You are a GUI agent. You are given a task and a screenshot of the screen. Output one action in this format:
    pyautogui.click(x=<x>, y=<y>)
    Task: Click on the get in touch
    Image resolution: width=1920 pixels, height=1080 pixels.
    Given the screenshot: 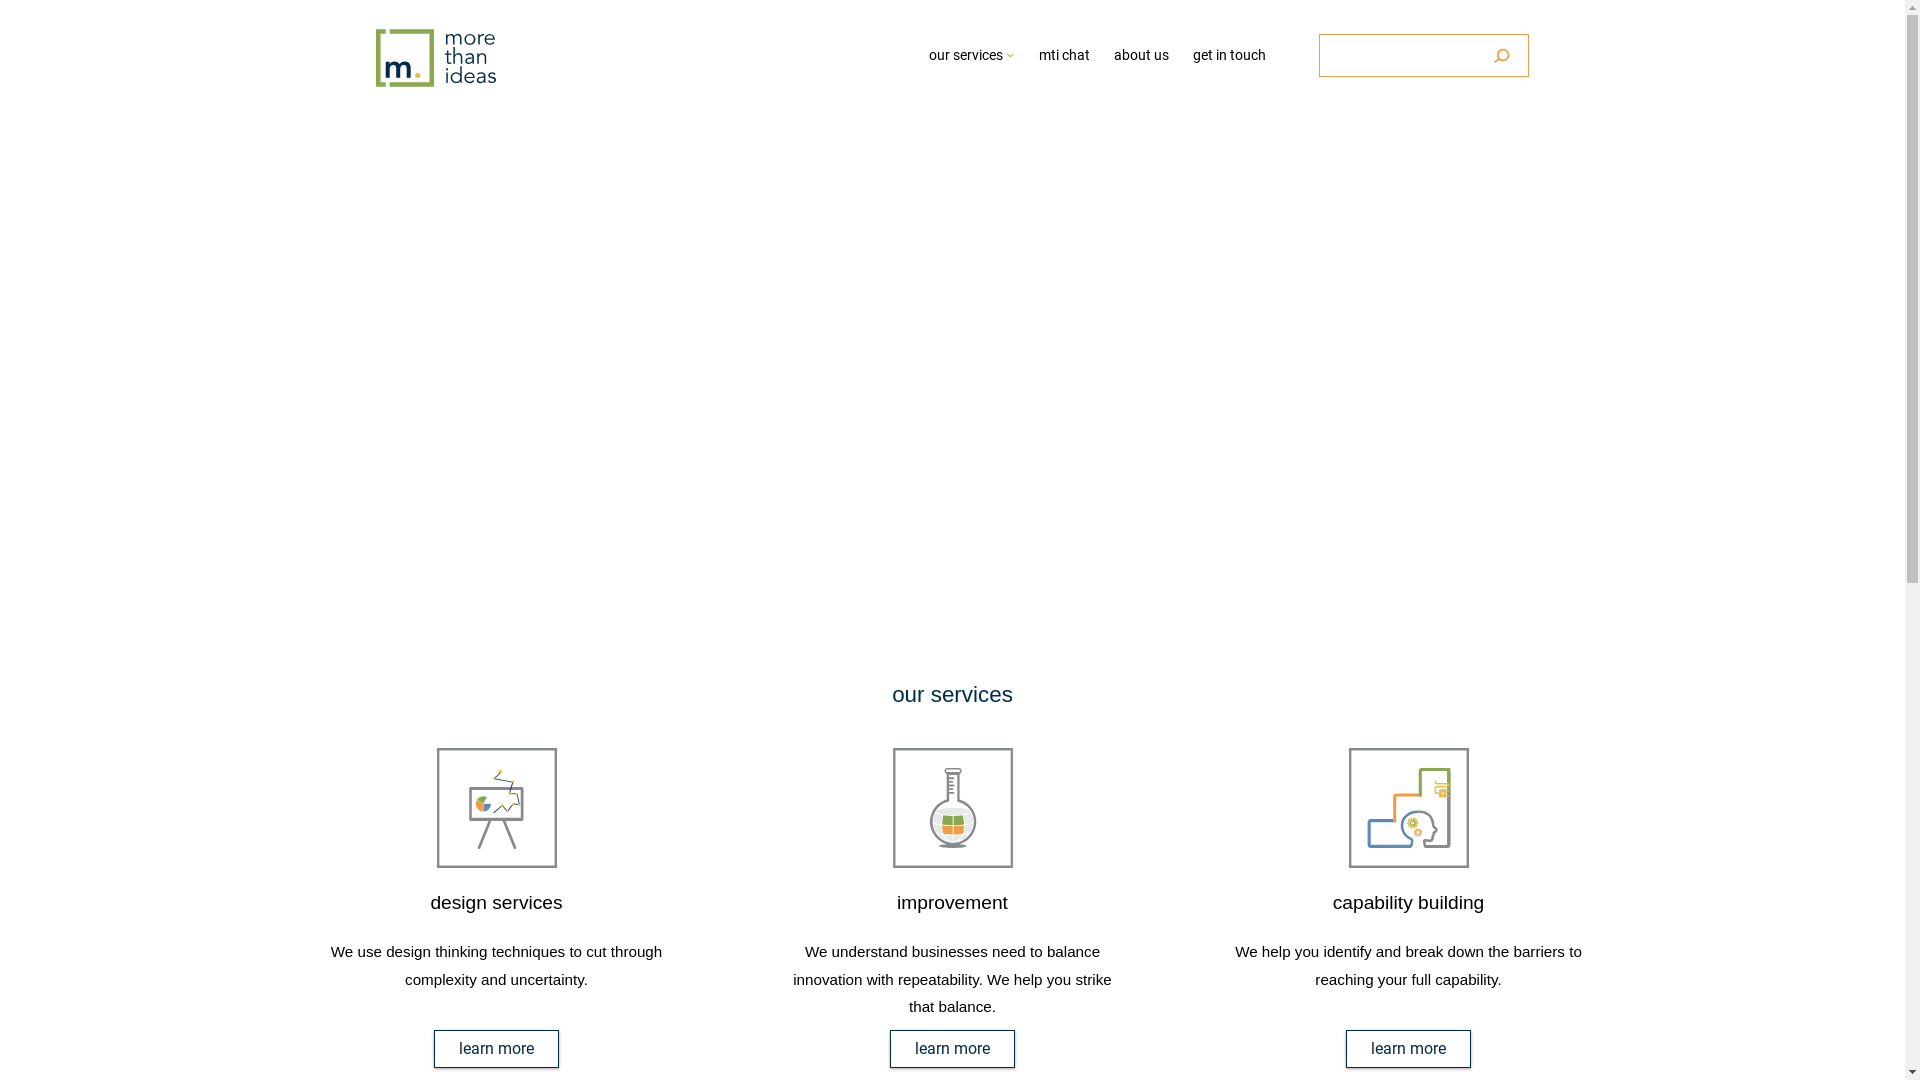 What is the action you would take?
    pyautogui.click(x=1230, y=56)
    